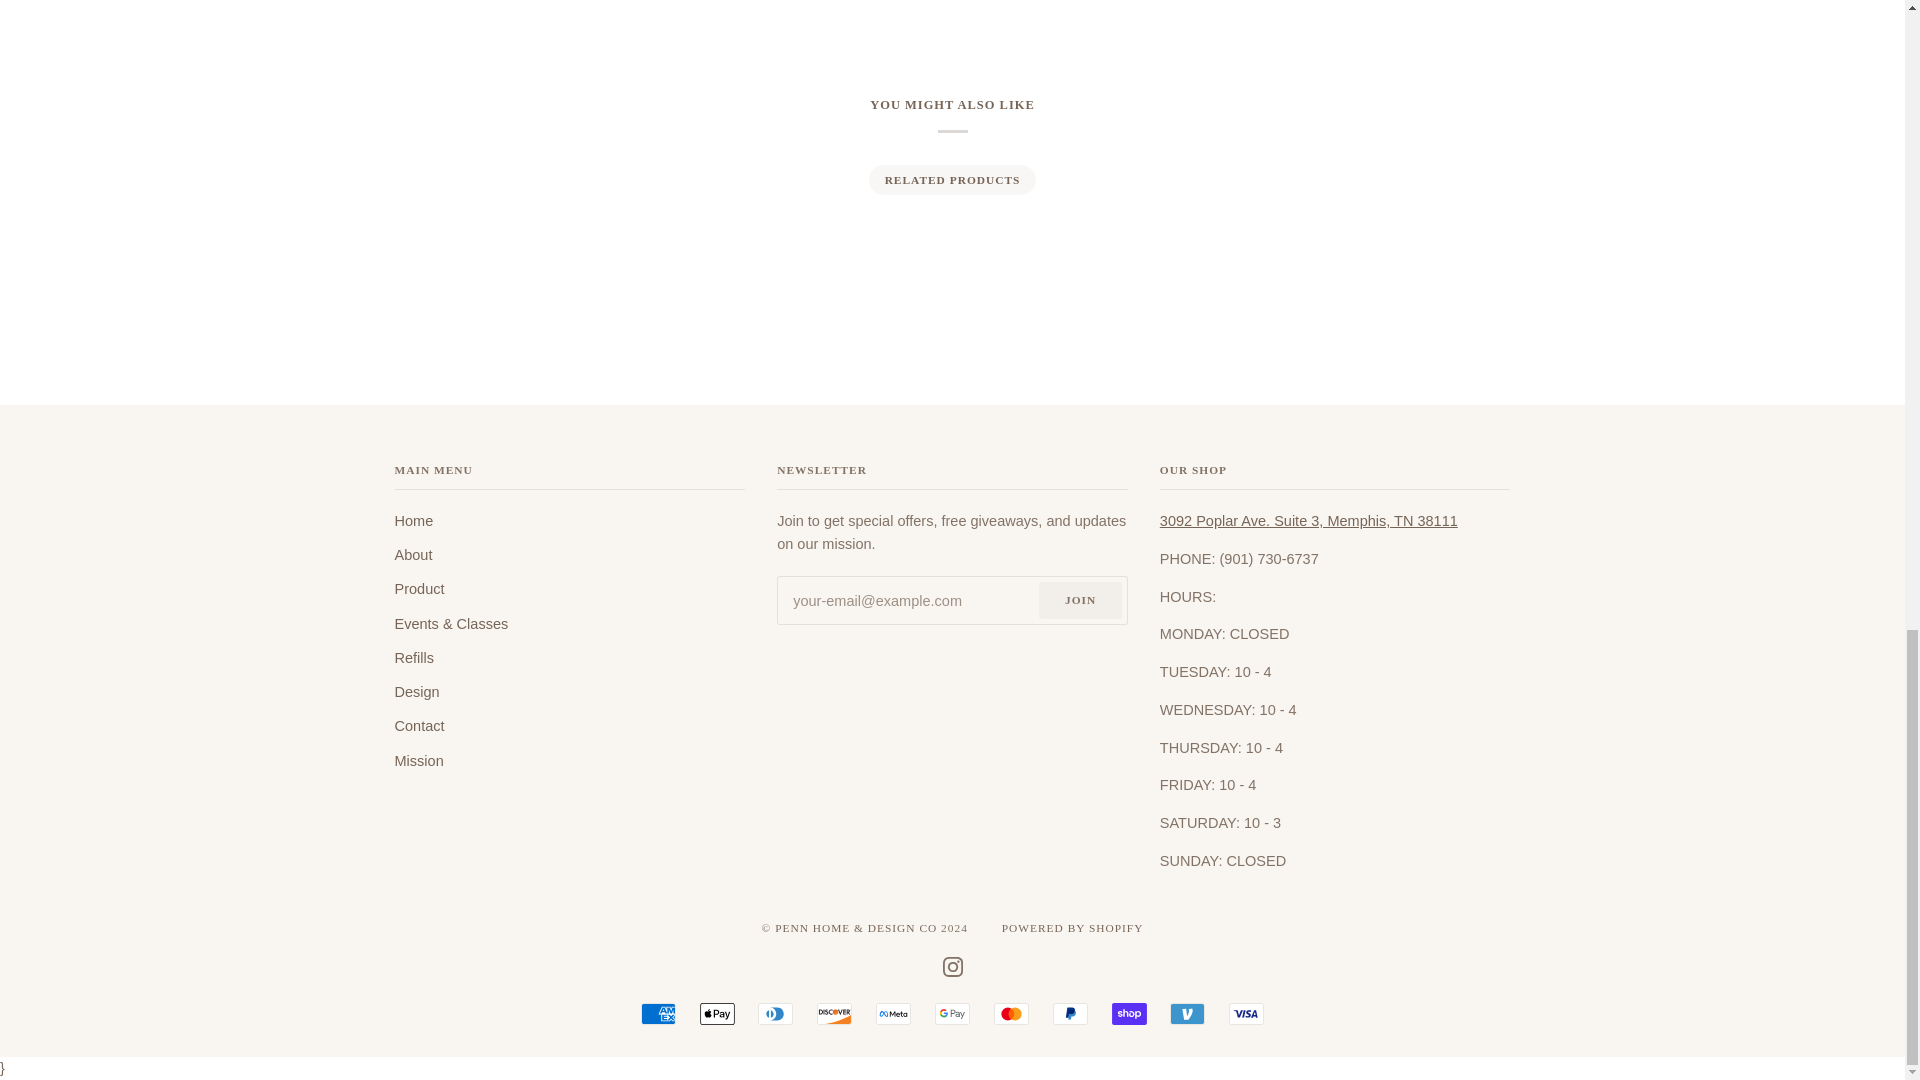 The image size is (1920, 1080). What do you see at coordinates (1012, 1014) in the screenshot?
I see `MASTERCARD` at bounding box center [1012, 1014].